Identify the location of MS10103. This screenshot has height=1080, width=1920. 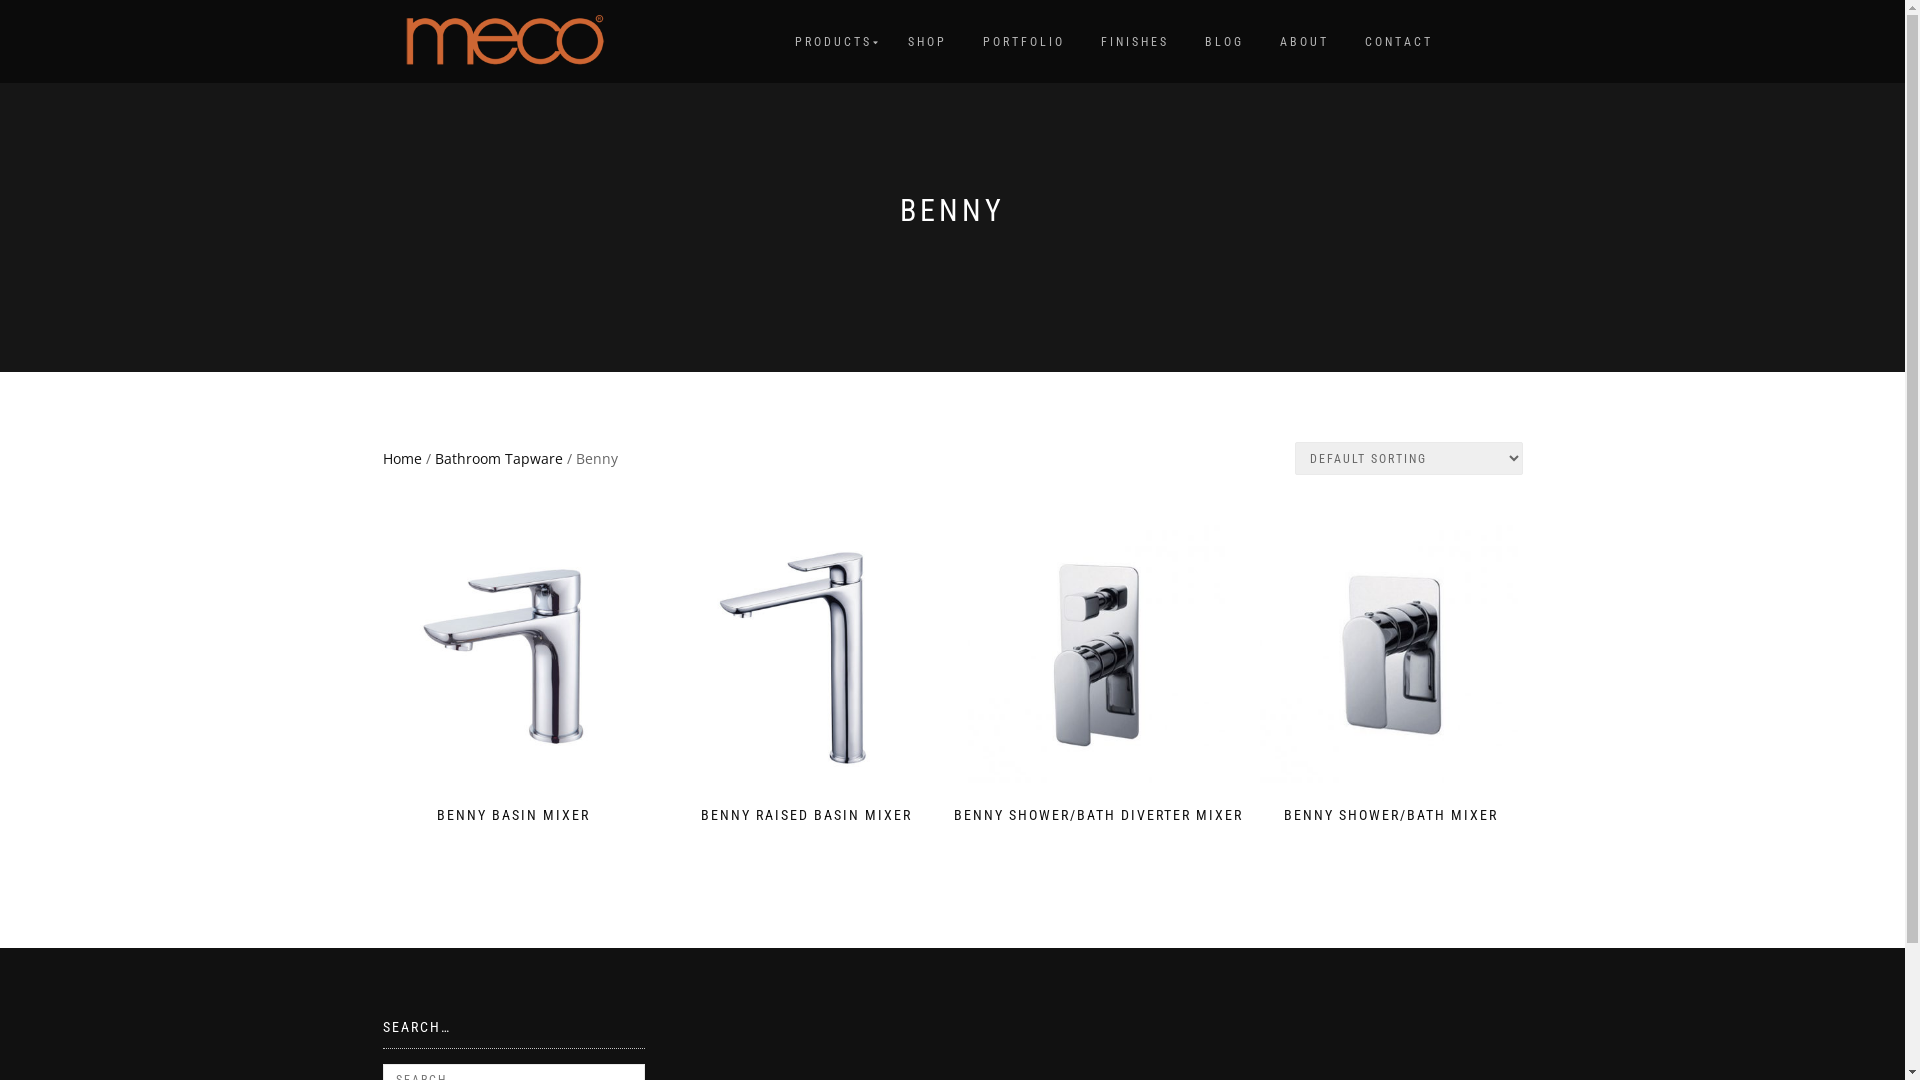
(1392, 656).